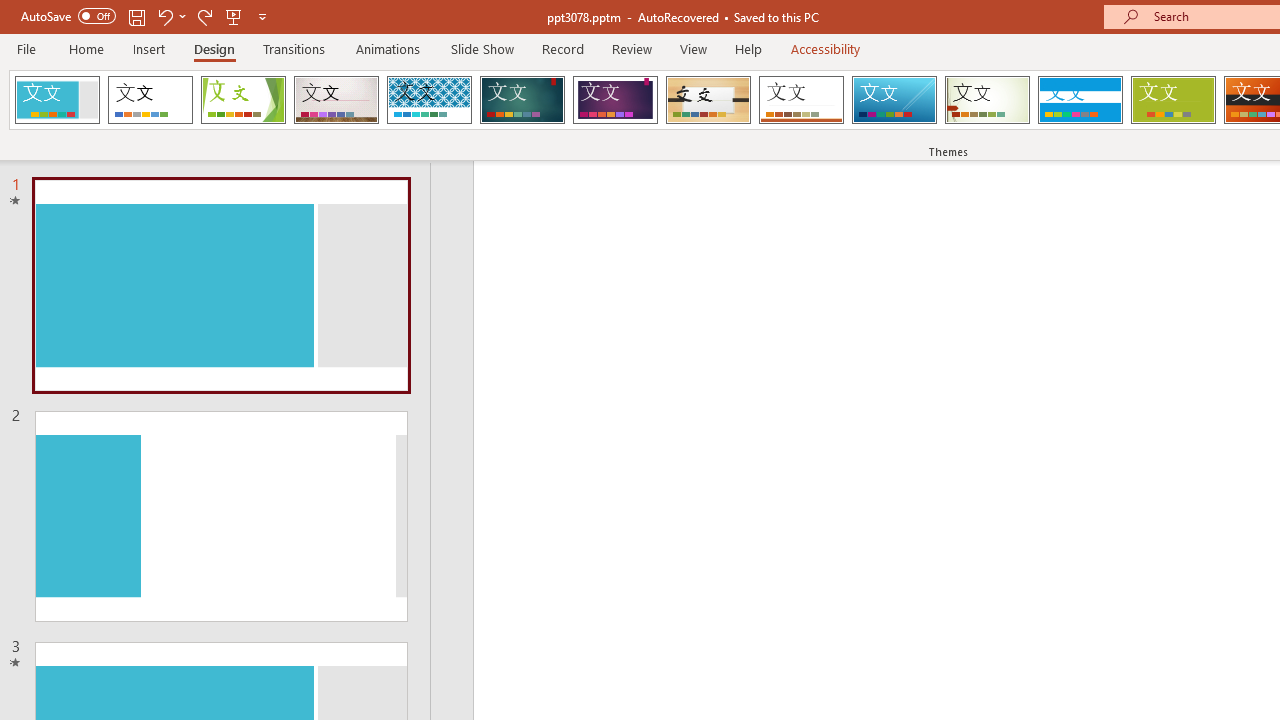  Describe the element at coordinates (1172, 100) in the screenshot. I see `Basis` at that location.